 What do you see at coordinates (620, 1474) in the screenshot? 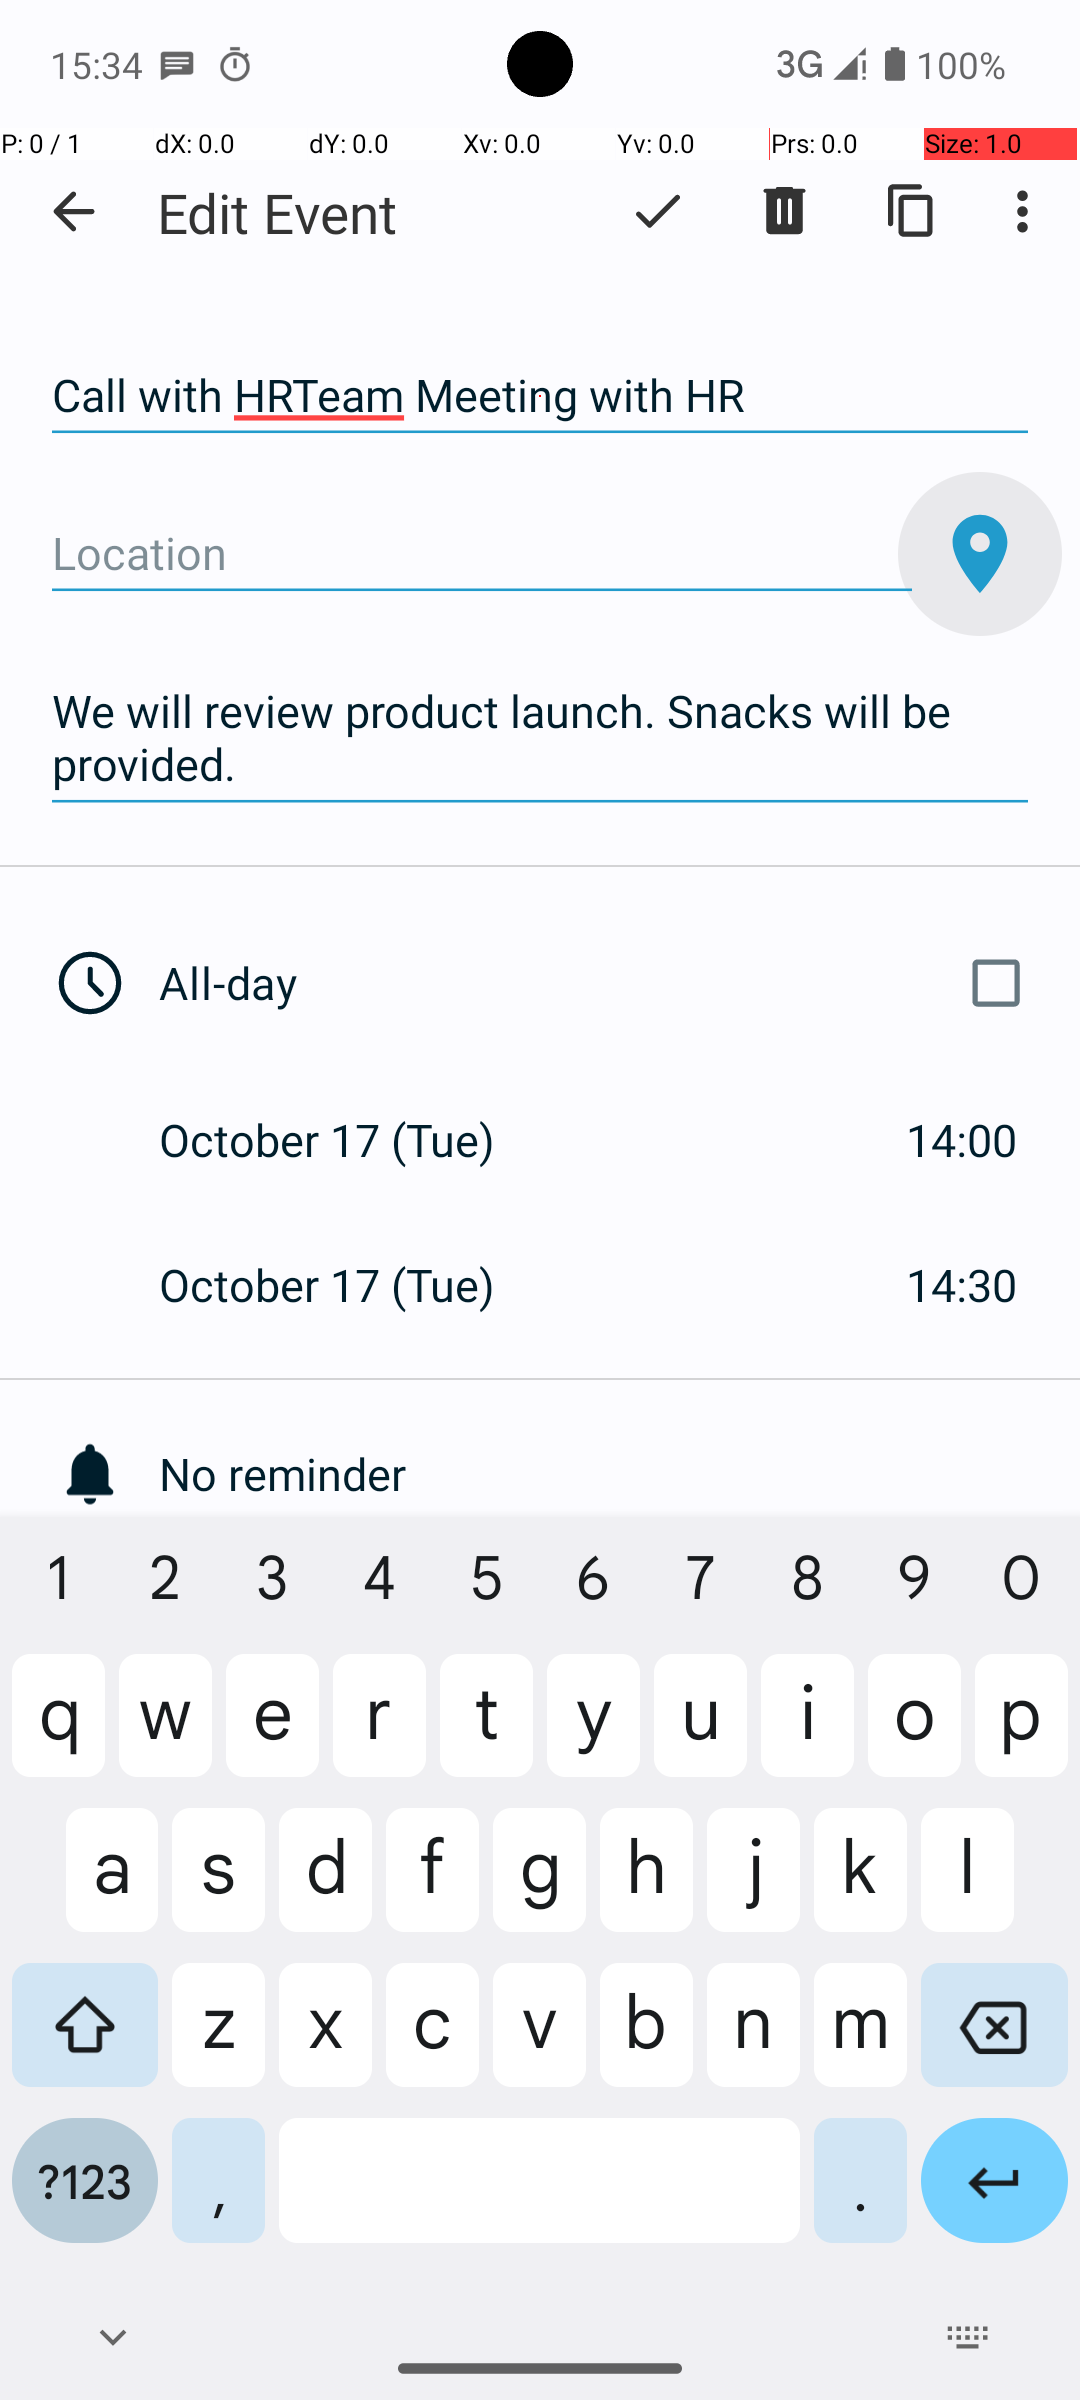
I see `No reminder` at bounding box center [620, 1474].